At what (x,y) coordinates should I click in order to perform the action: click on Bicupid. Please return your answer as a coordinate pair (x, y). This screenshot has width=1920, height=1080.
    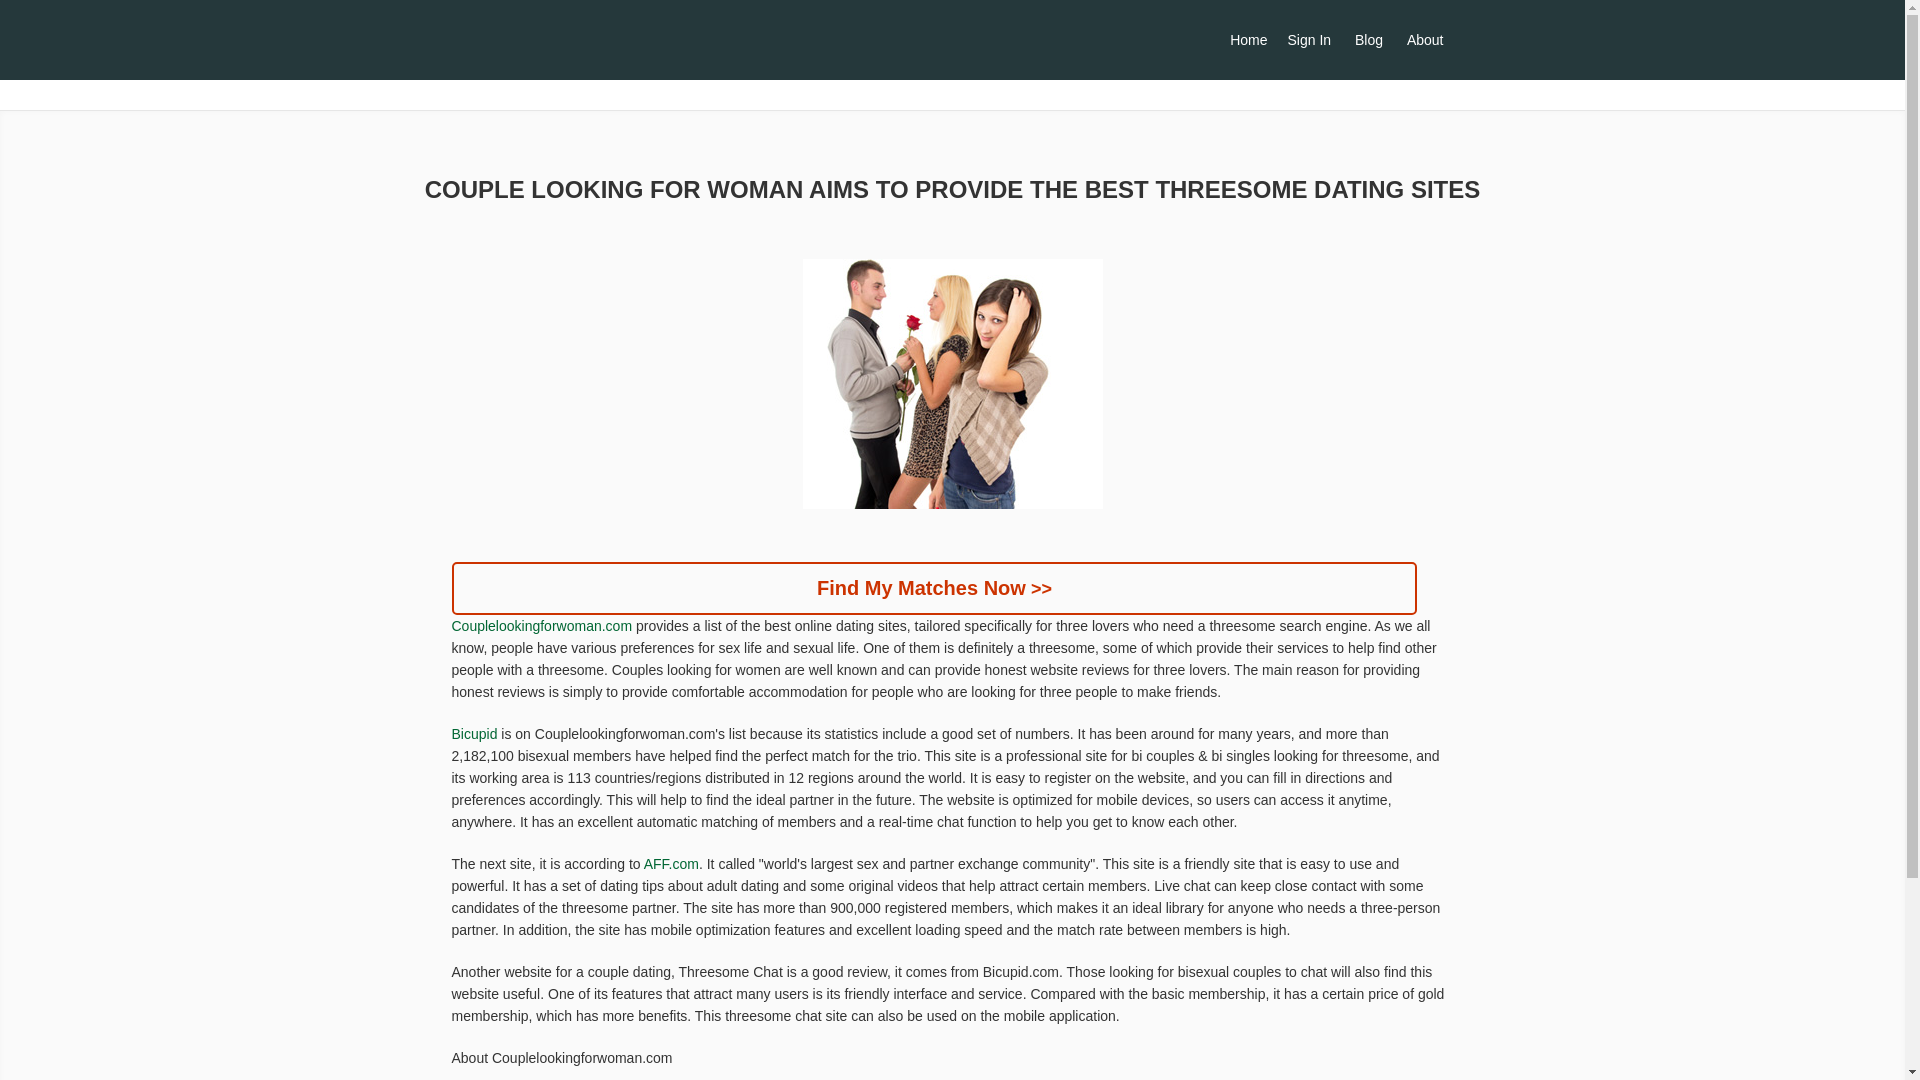
    Looking at the image, I should click on (475, 734).